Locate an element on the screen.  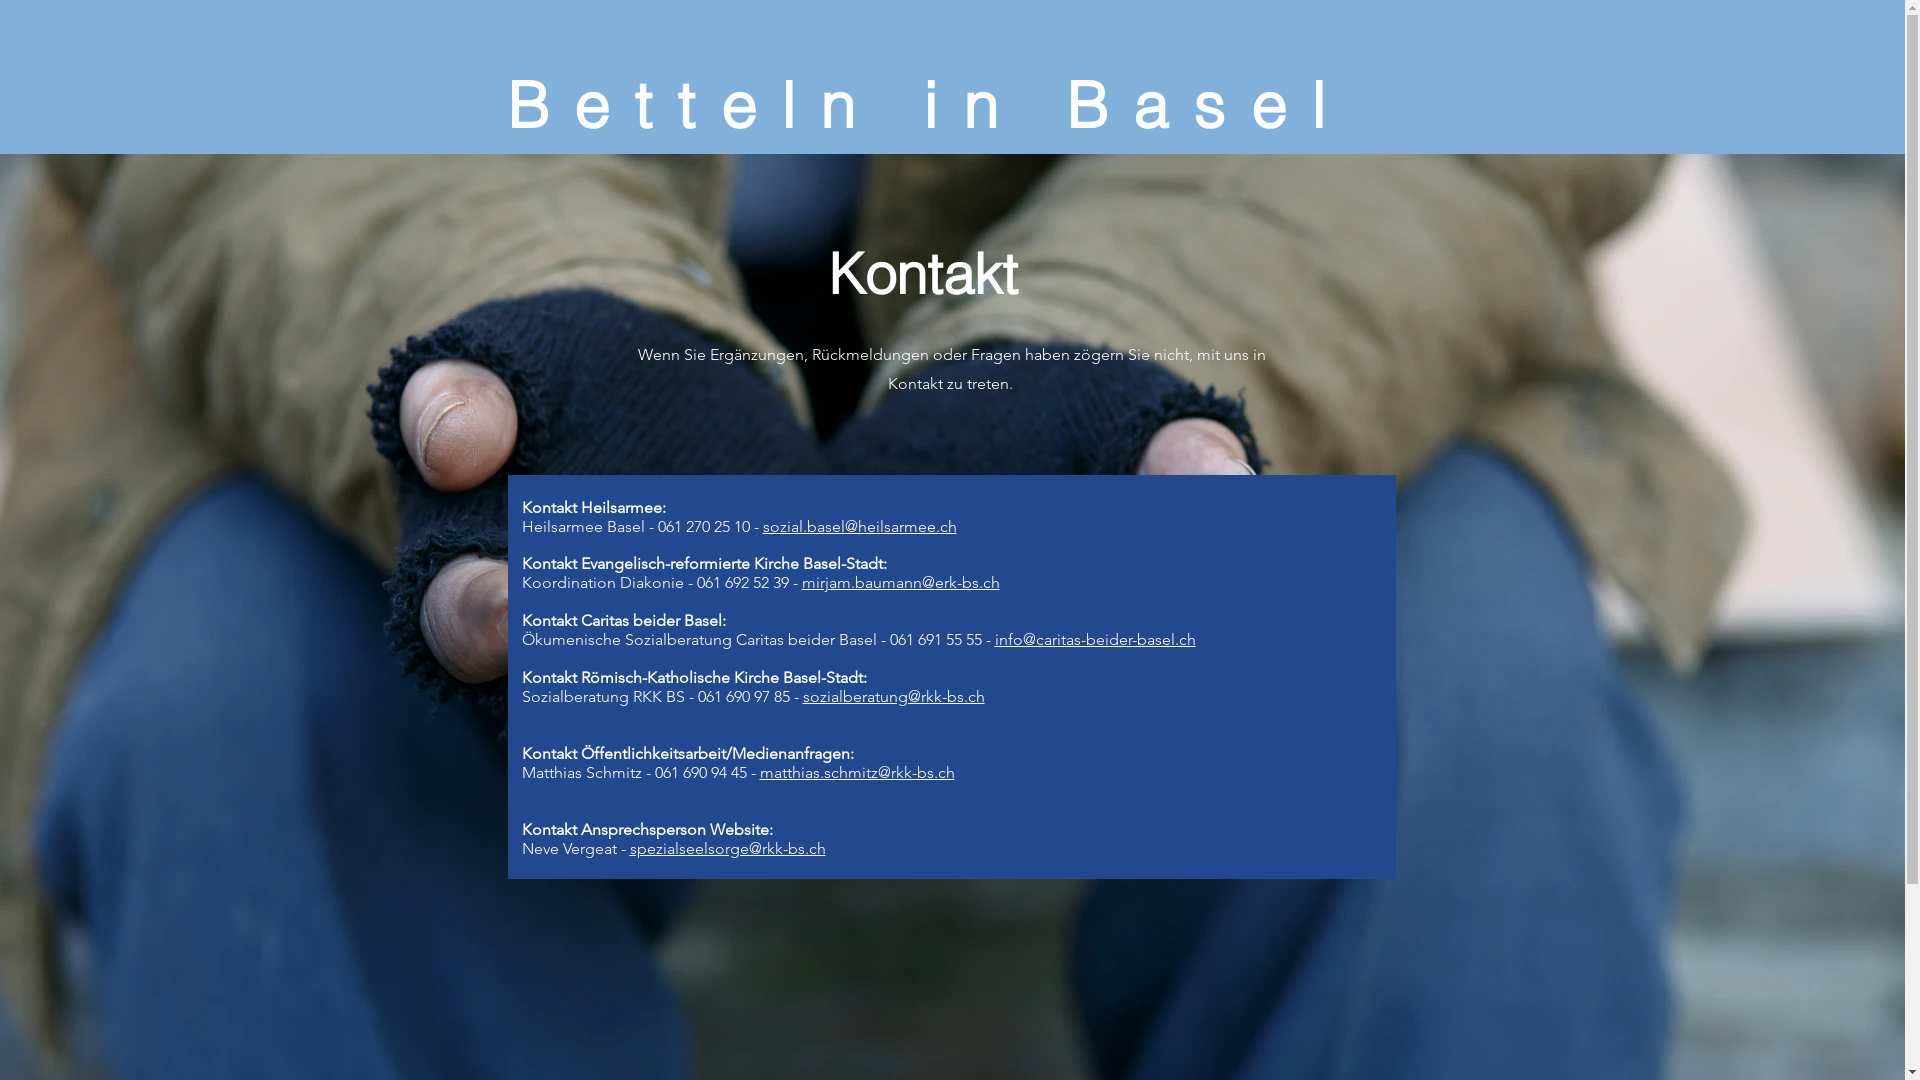
info@caritas-beider-basel.ch is located at coordinates (1094, 640).